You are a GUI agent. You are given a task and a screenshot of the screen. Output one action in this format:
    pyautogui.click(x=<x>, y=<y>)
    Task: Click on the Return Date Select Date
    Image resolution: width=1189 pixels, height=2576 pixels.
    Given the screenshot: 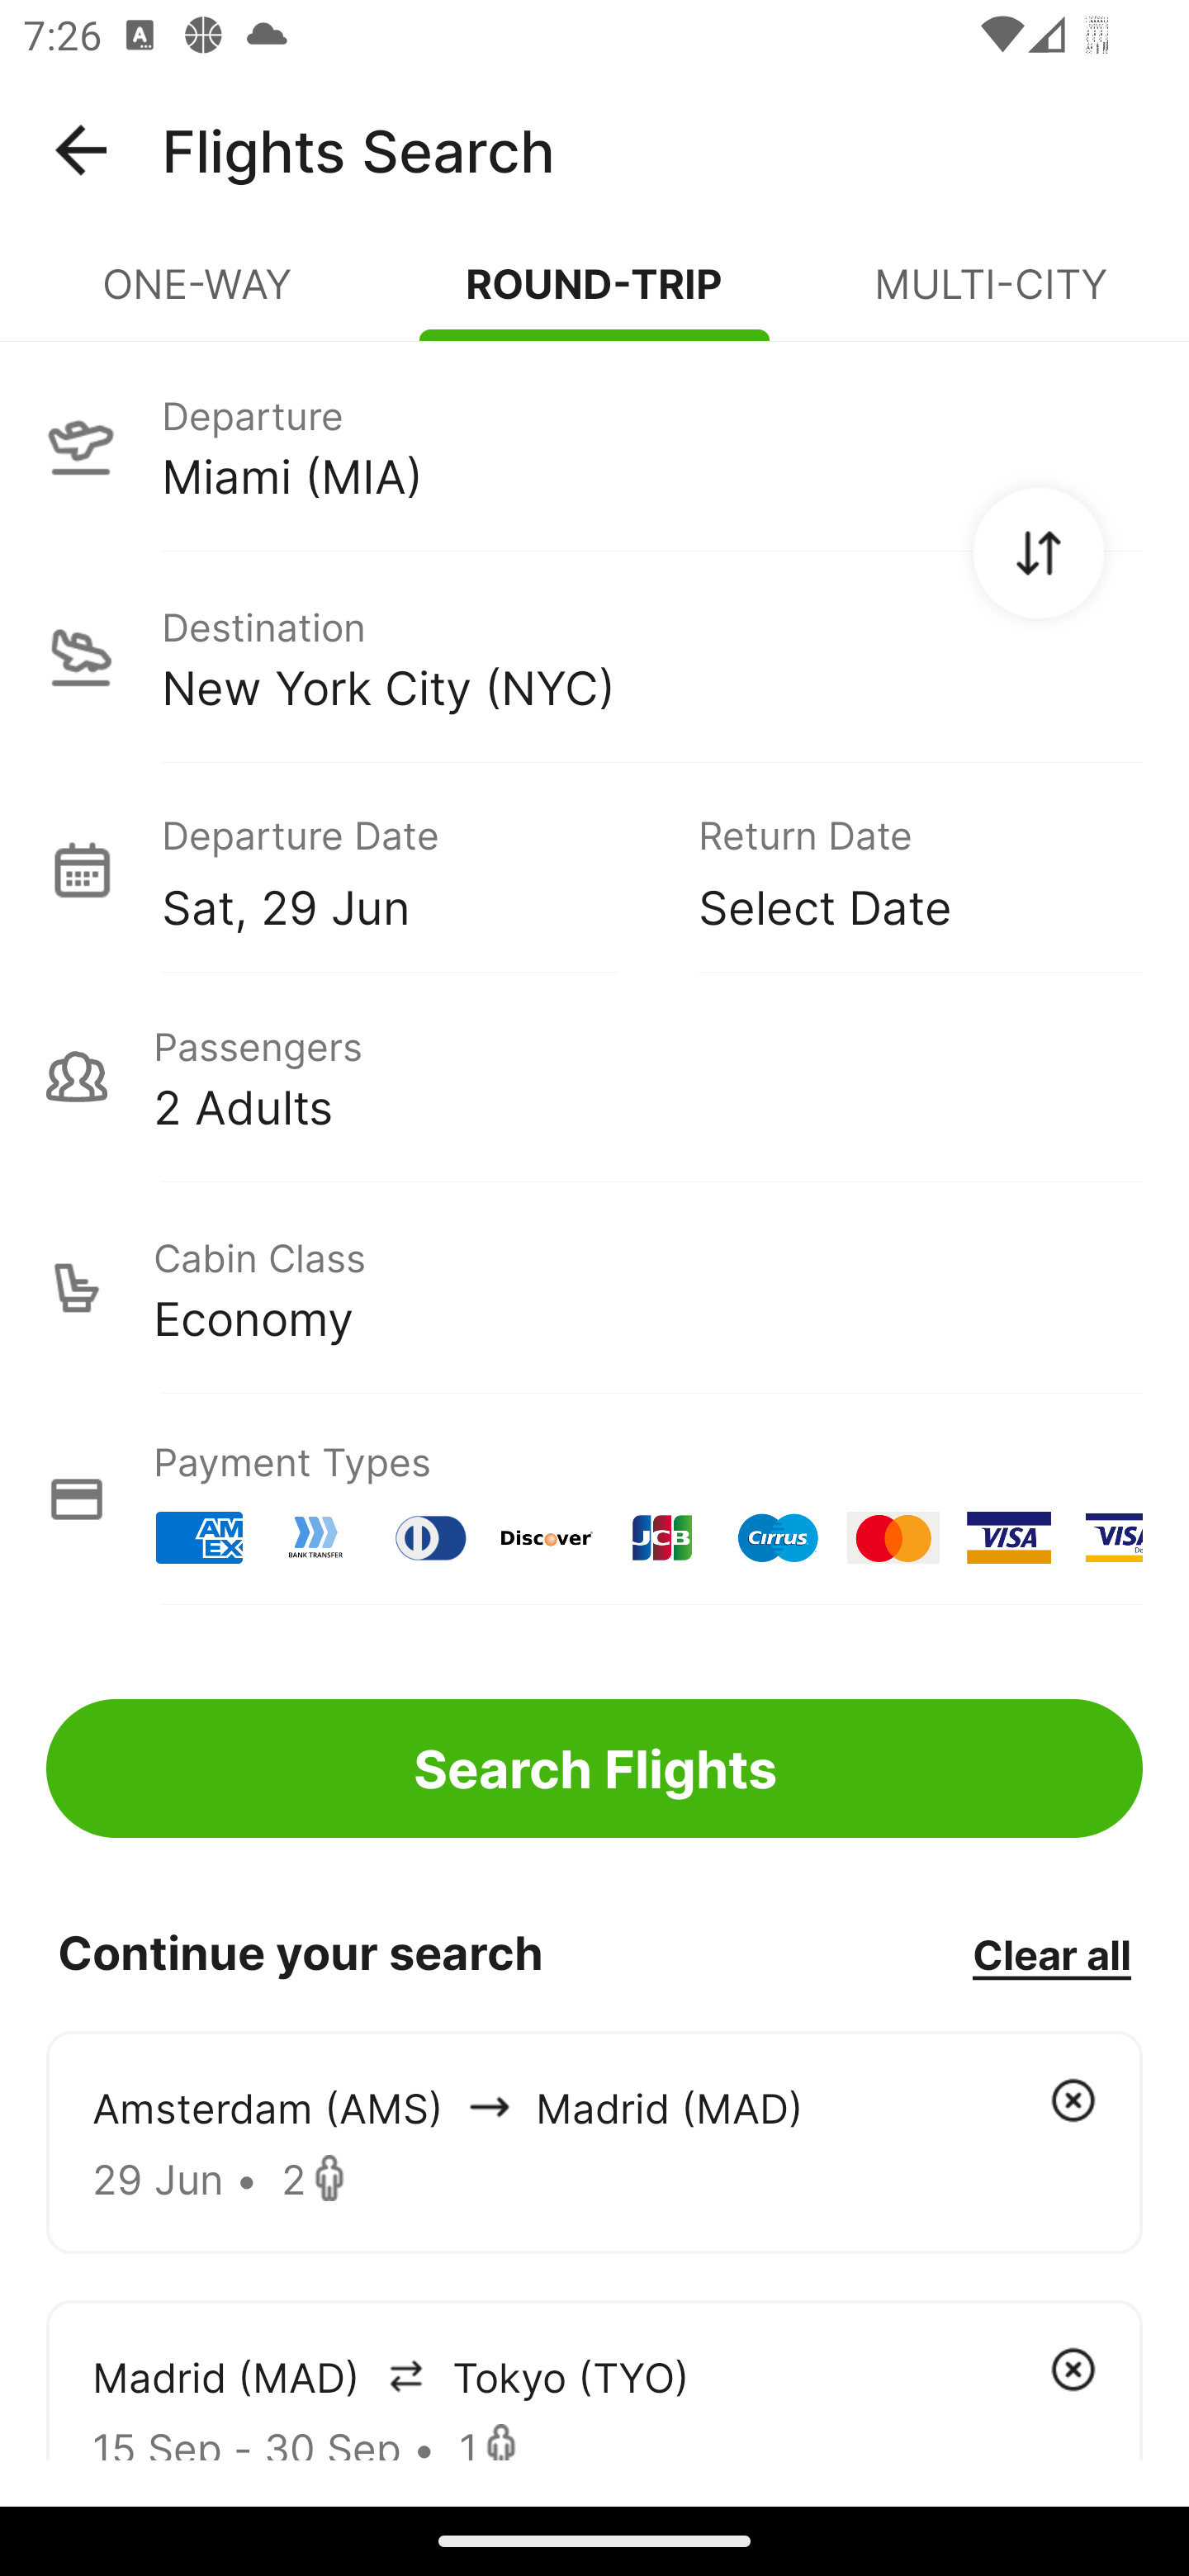 What is the action you would take?
    pyautogui.click(x=897, y=869)
    